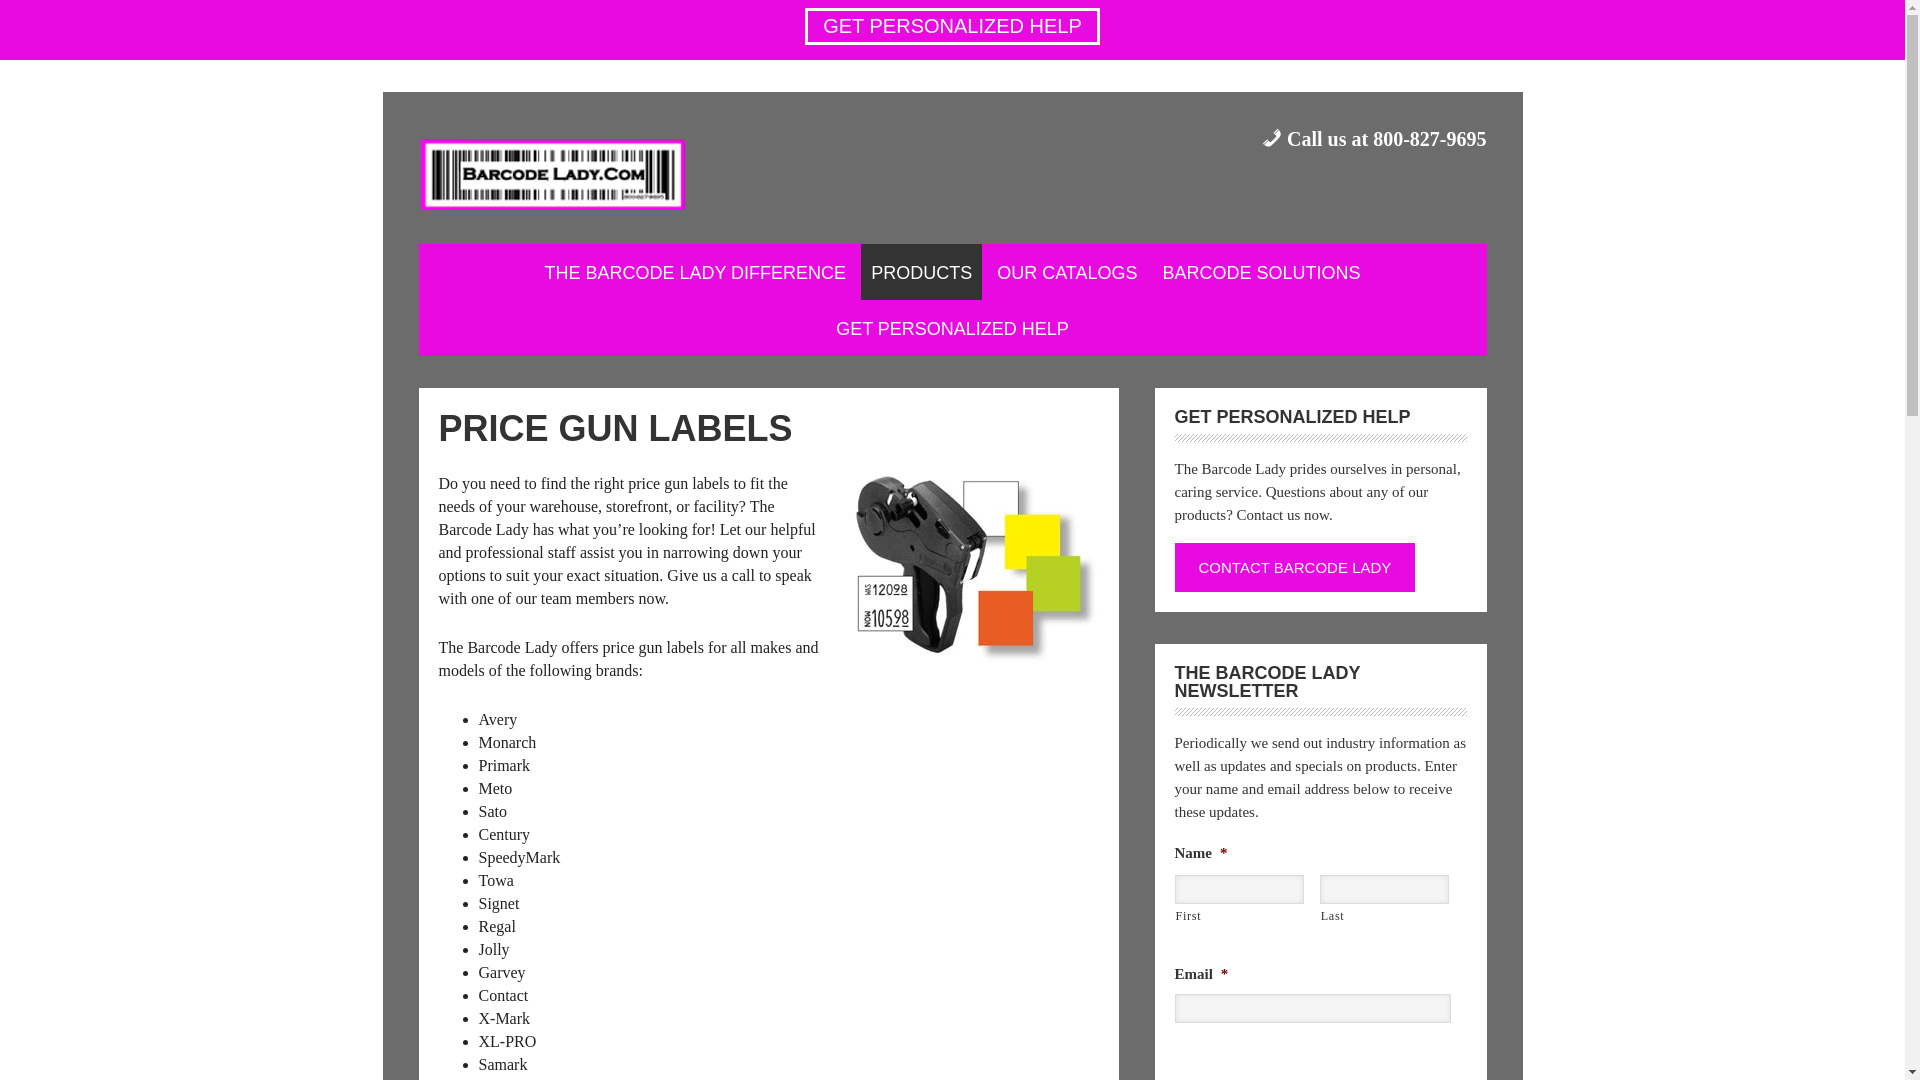 The image size is (1920, 1080). I want to click on GET PERSONALIZED HELP, so click(952, 328).